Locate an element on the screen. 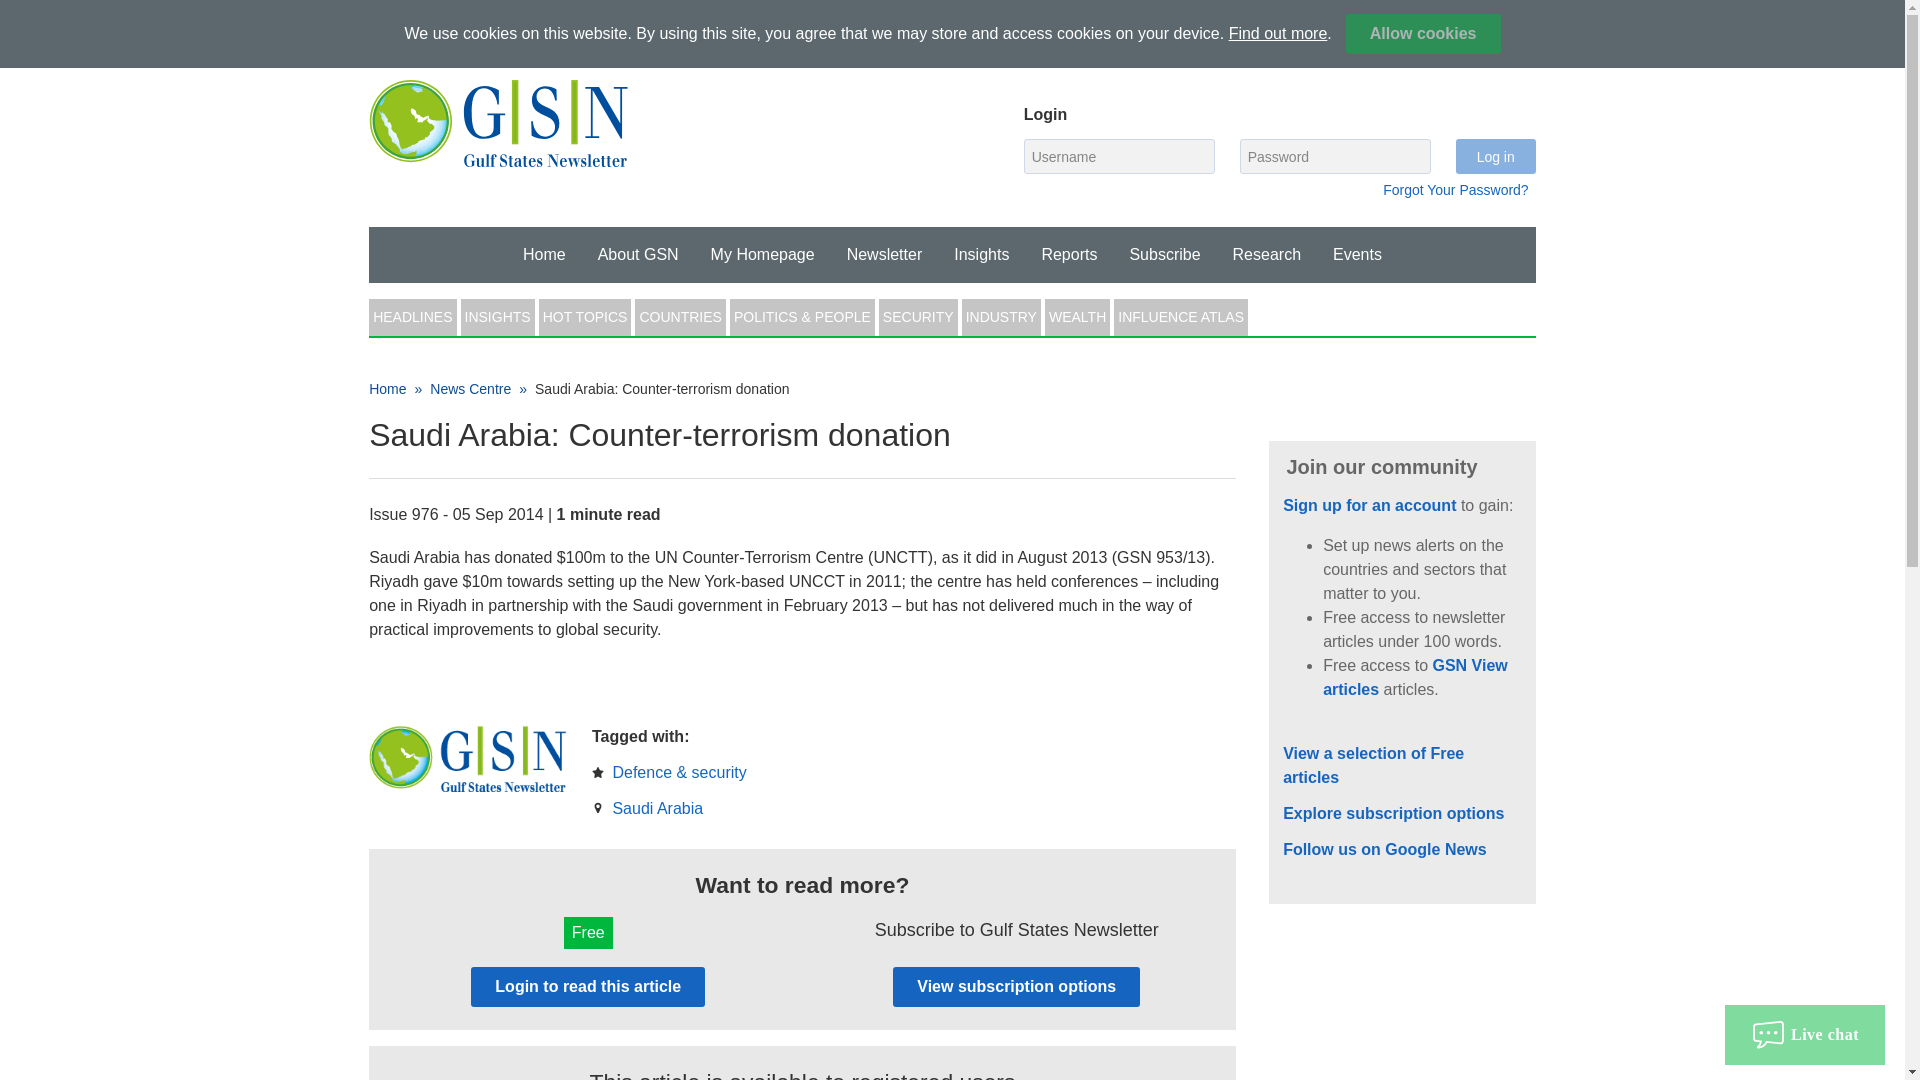 The width and height of the screenshot is (1920, 1080). My homepage is located at coordinates (1069, 254).